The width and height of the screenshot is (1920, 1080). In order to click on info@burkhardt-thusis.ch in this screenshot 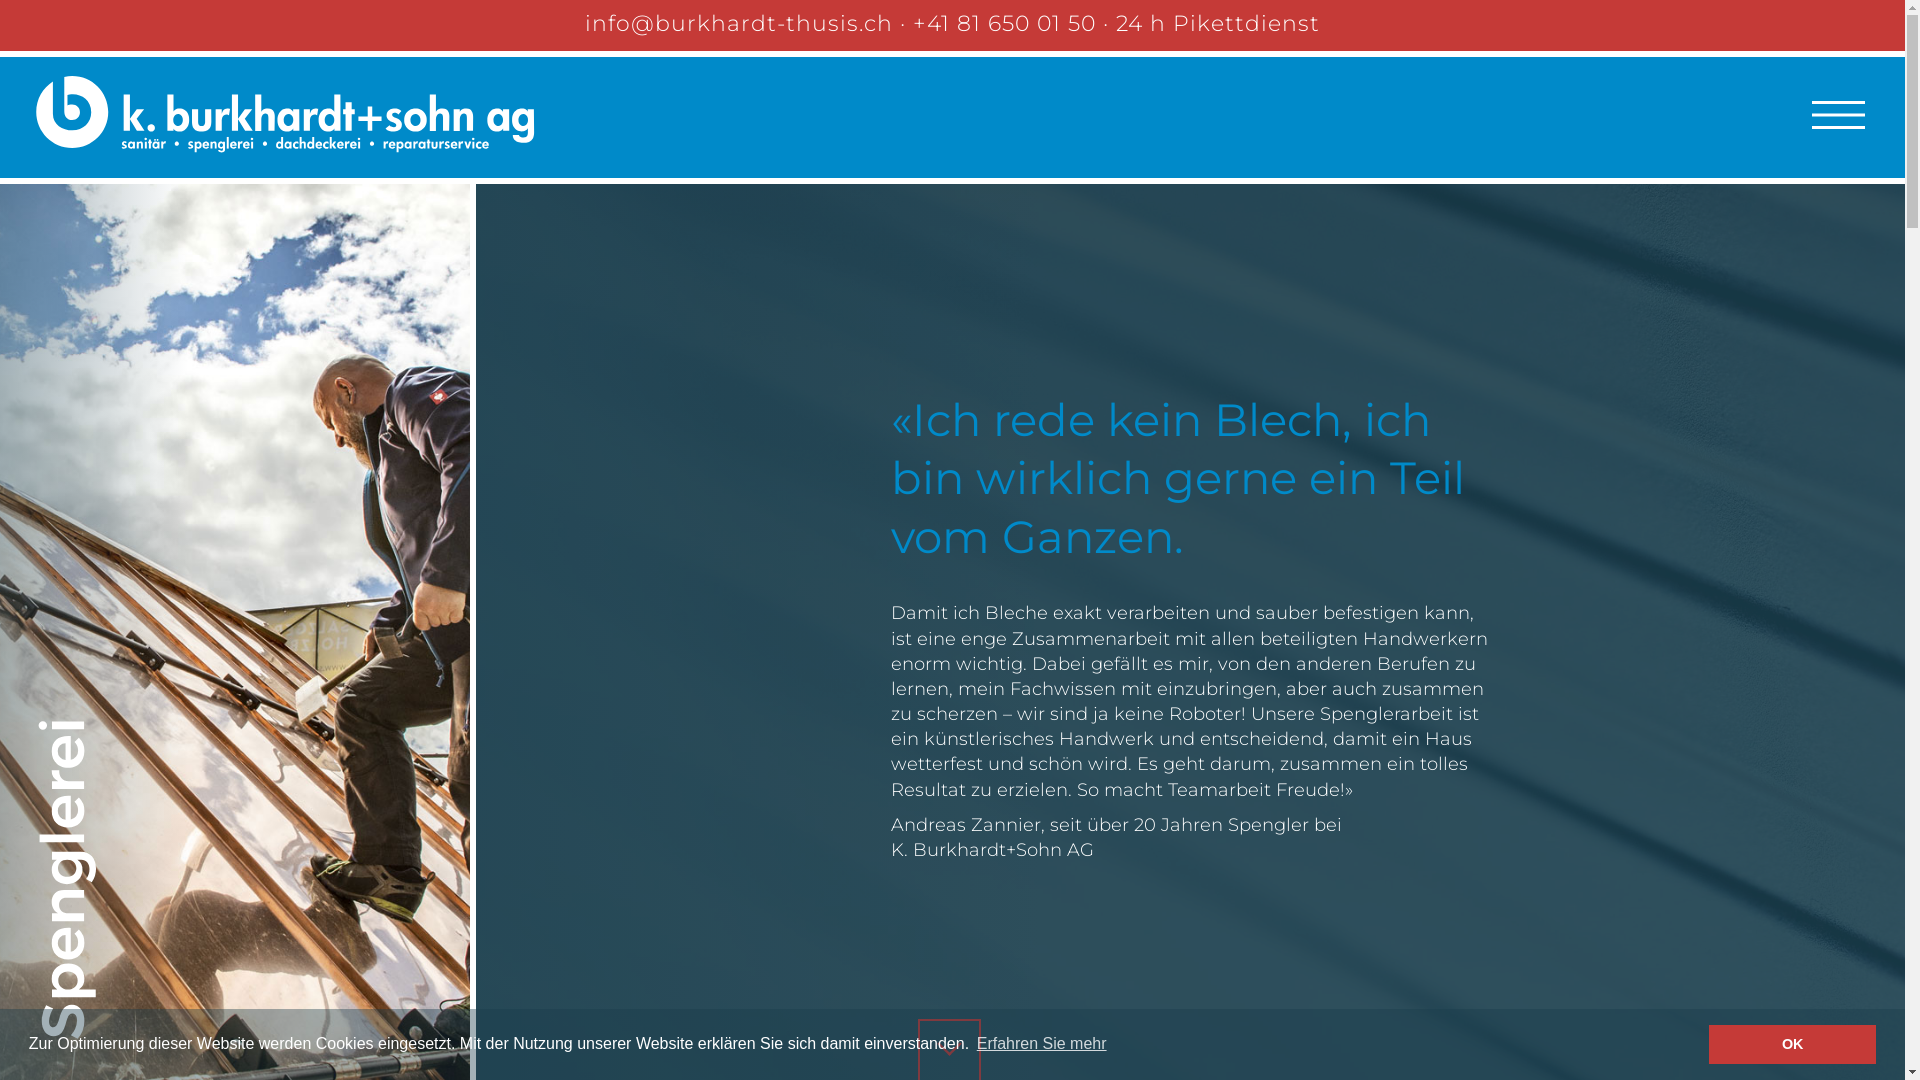, I will do `click(739, 24)`.